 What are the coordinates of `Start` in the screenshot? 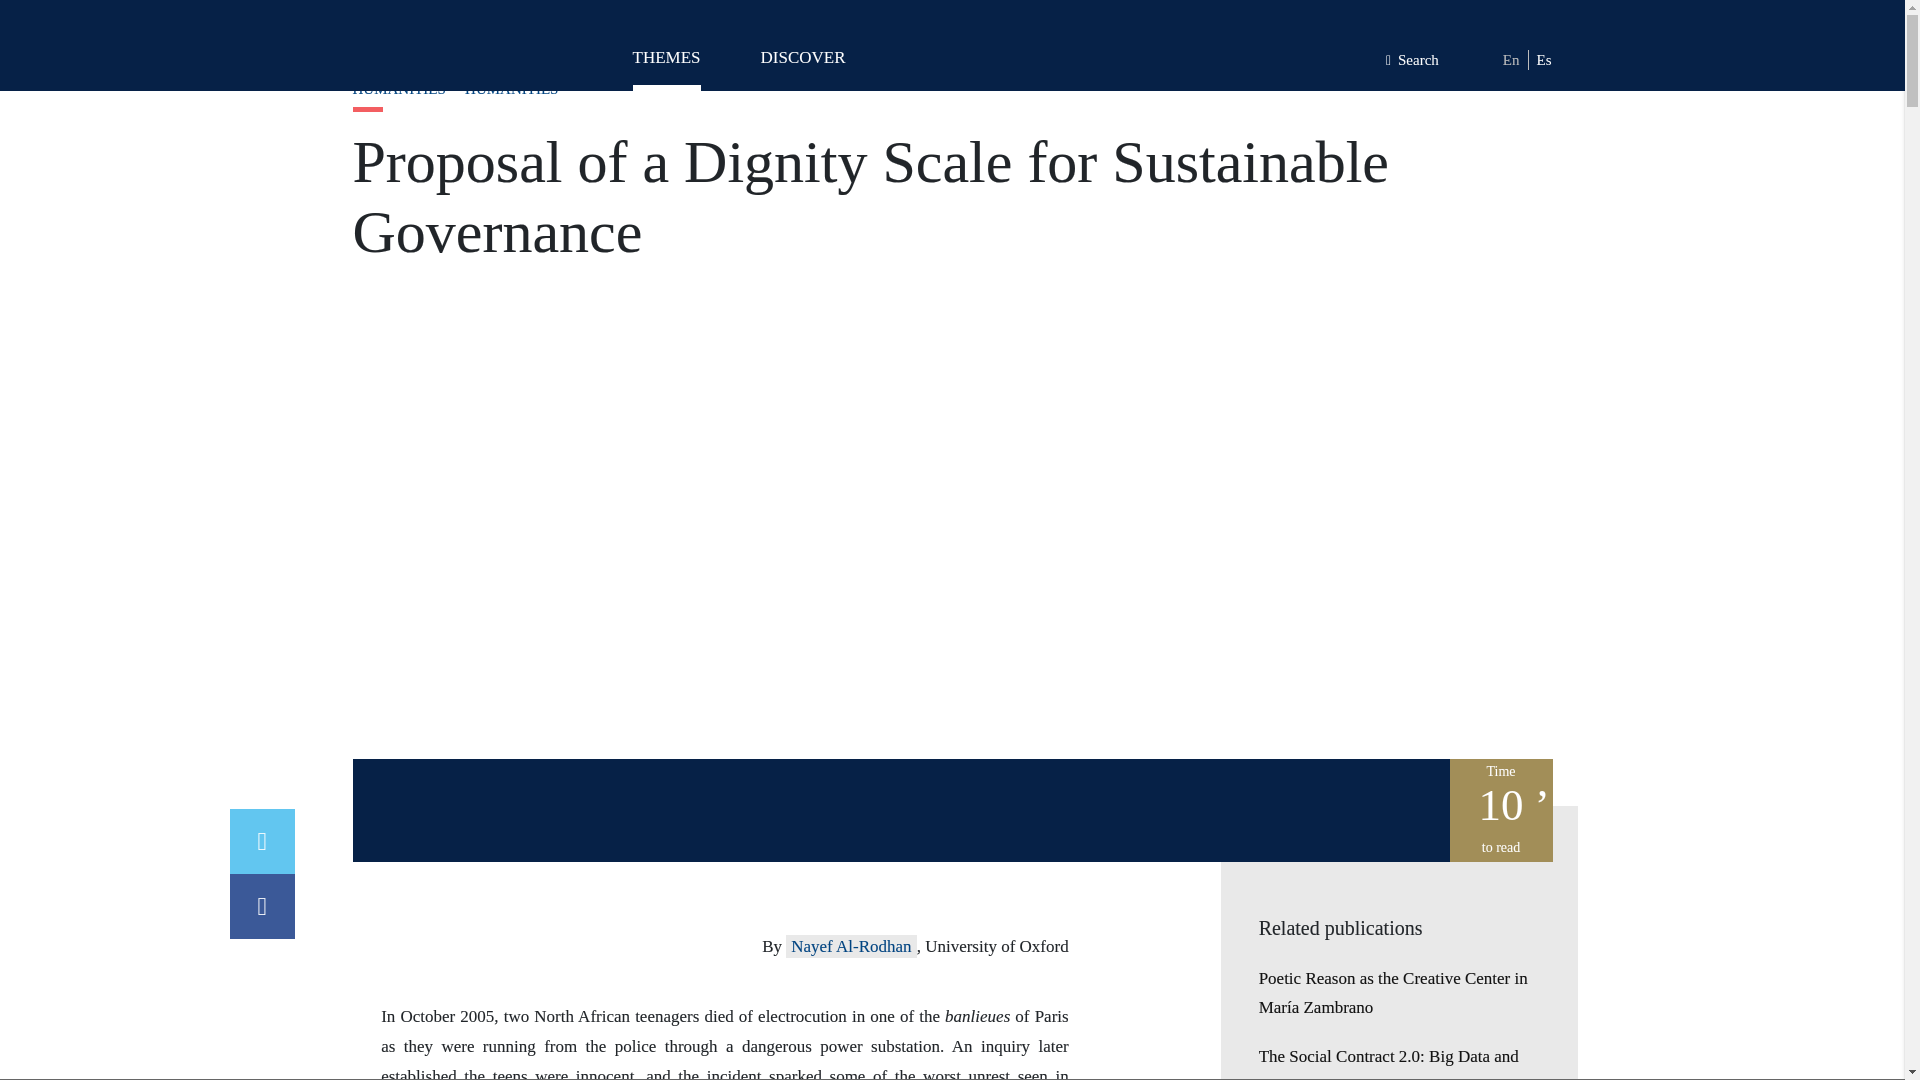 It's located at (364, 34).